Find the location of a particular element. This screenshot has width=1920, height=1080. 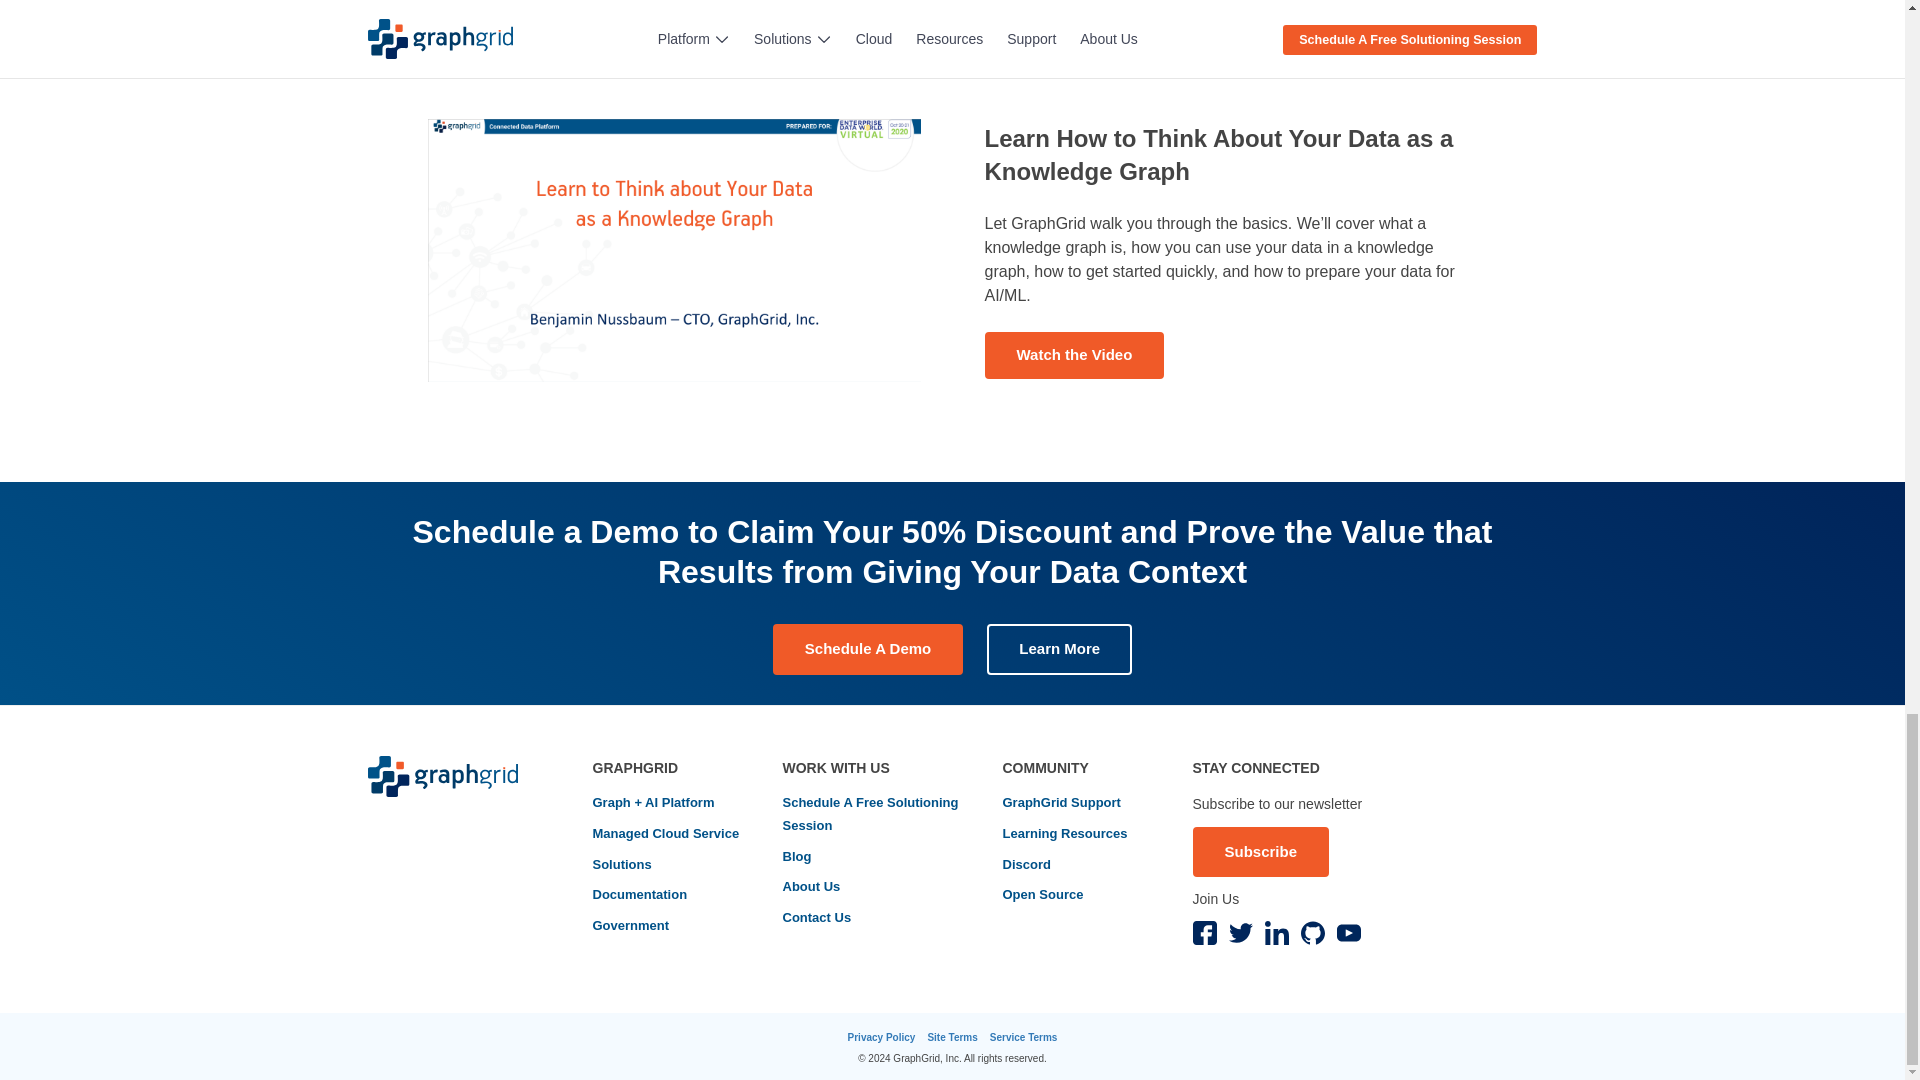

Watch the Video is located at coordinates (1073, 355).